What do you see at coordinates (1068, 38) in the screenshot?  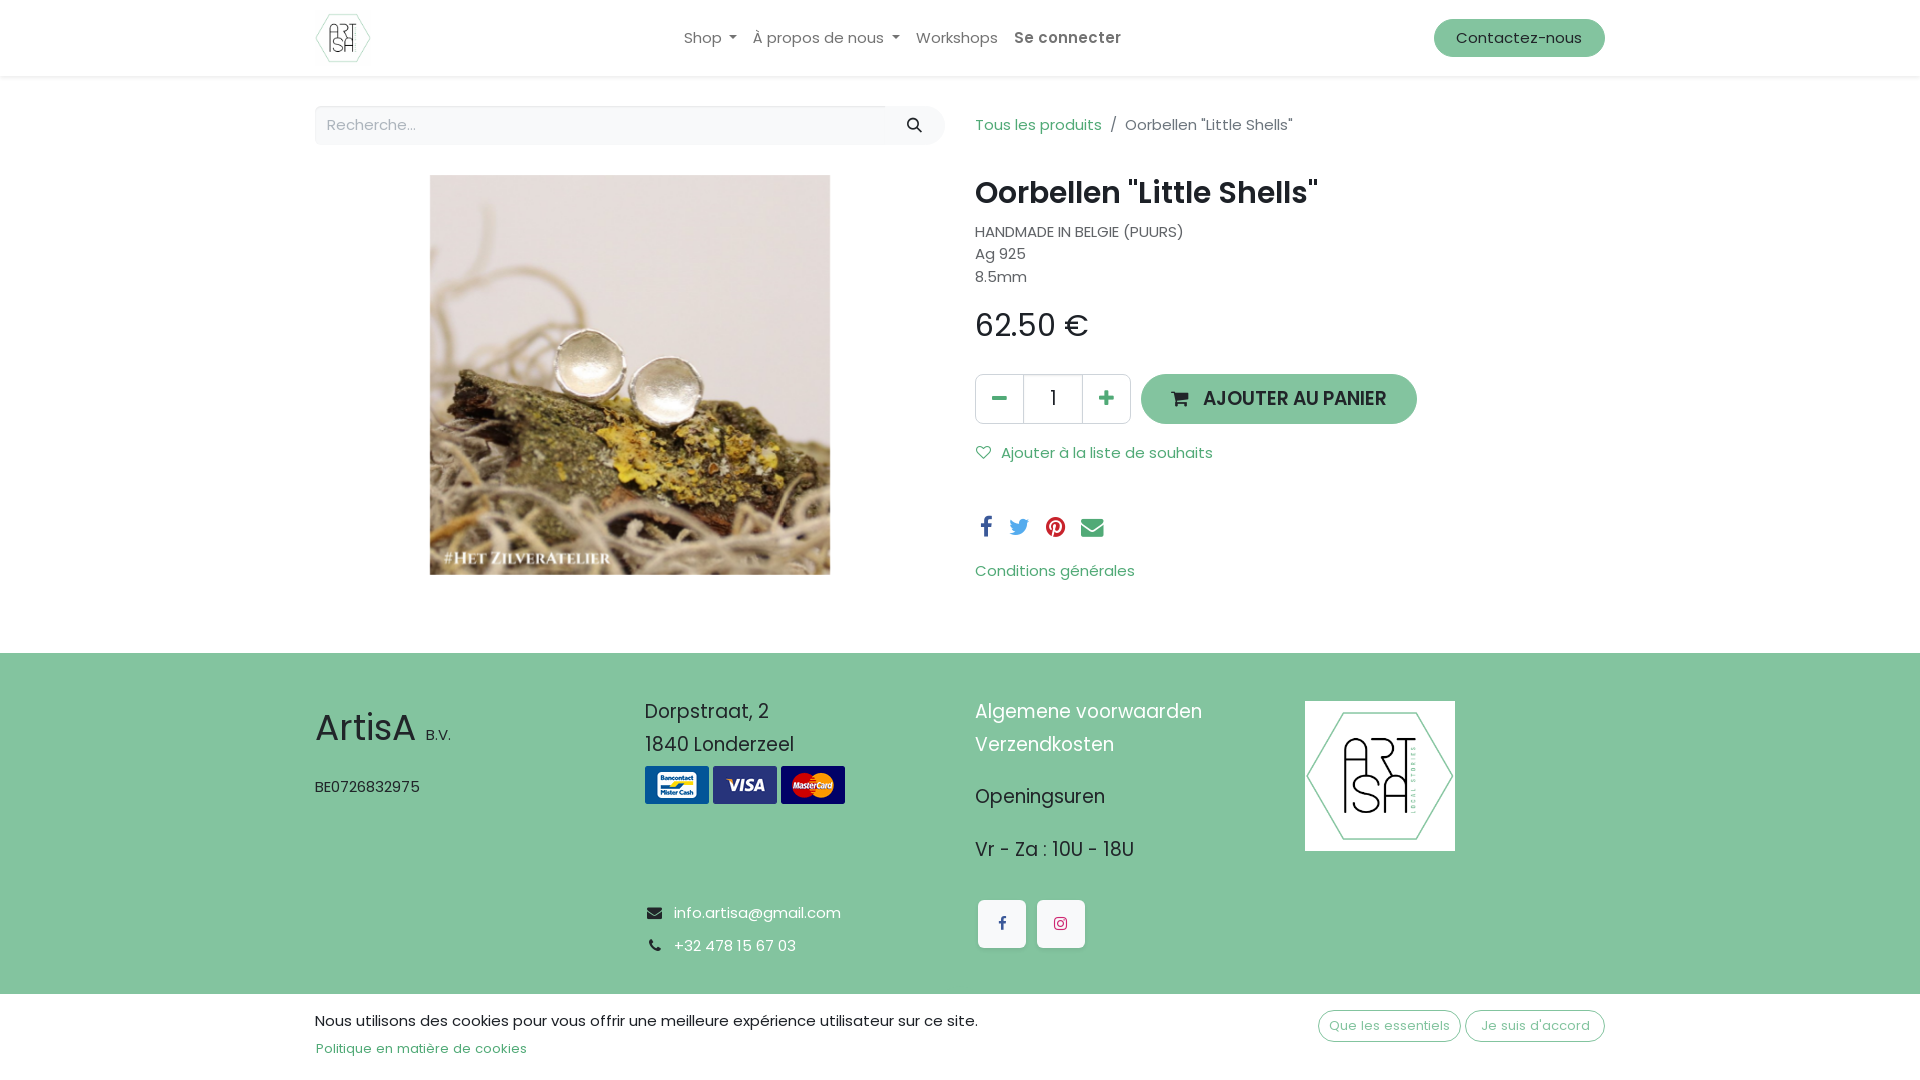 I see `Se connecter` at bounding box center [1068, 38].